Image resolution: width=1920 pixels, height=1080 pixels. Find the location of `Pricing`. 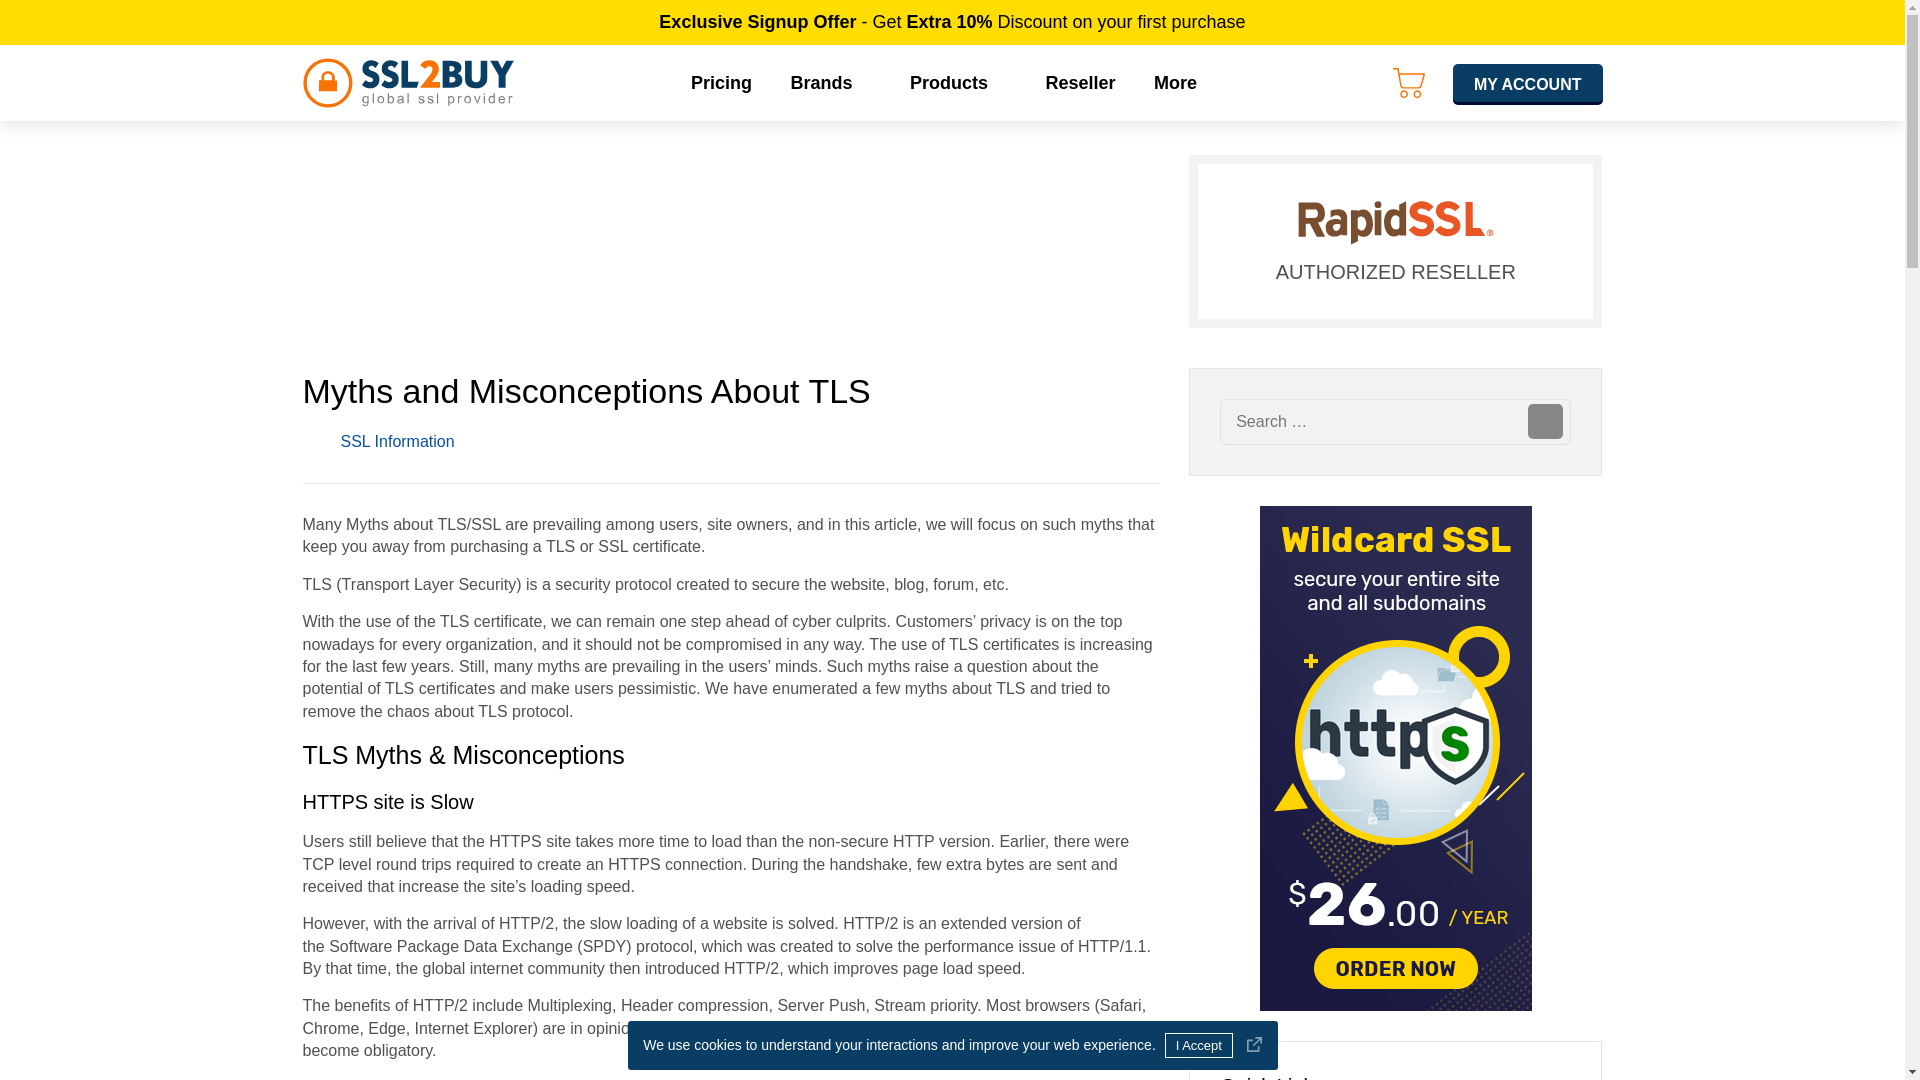

Pricing is located at coordinates (721, 82).